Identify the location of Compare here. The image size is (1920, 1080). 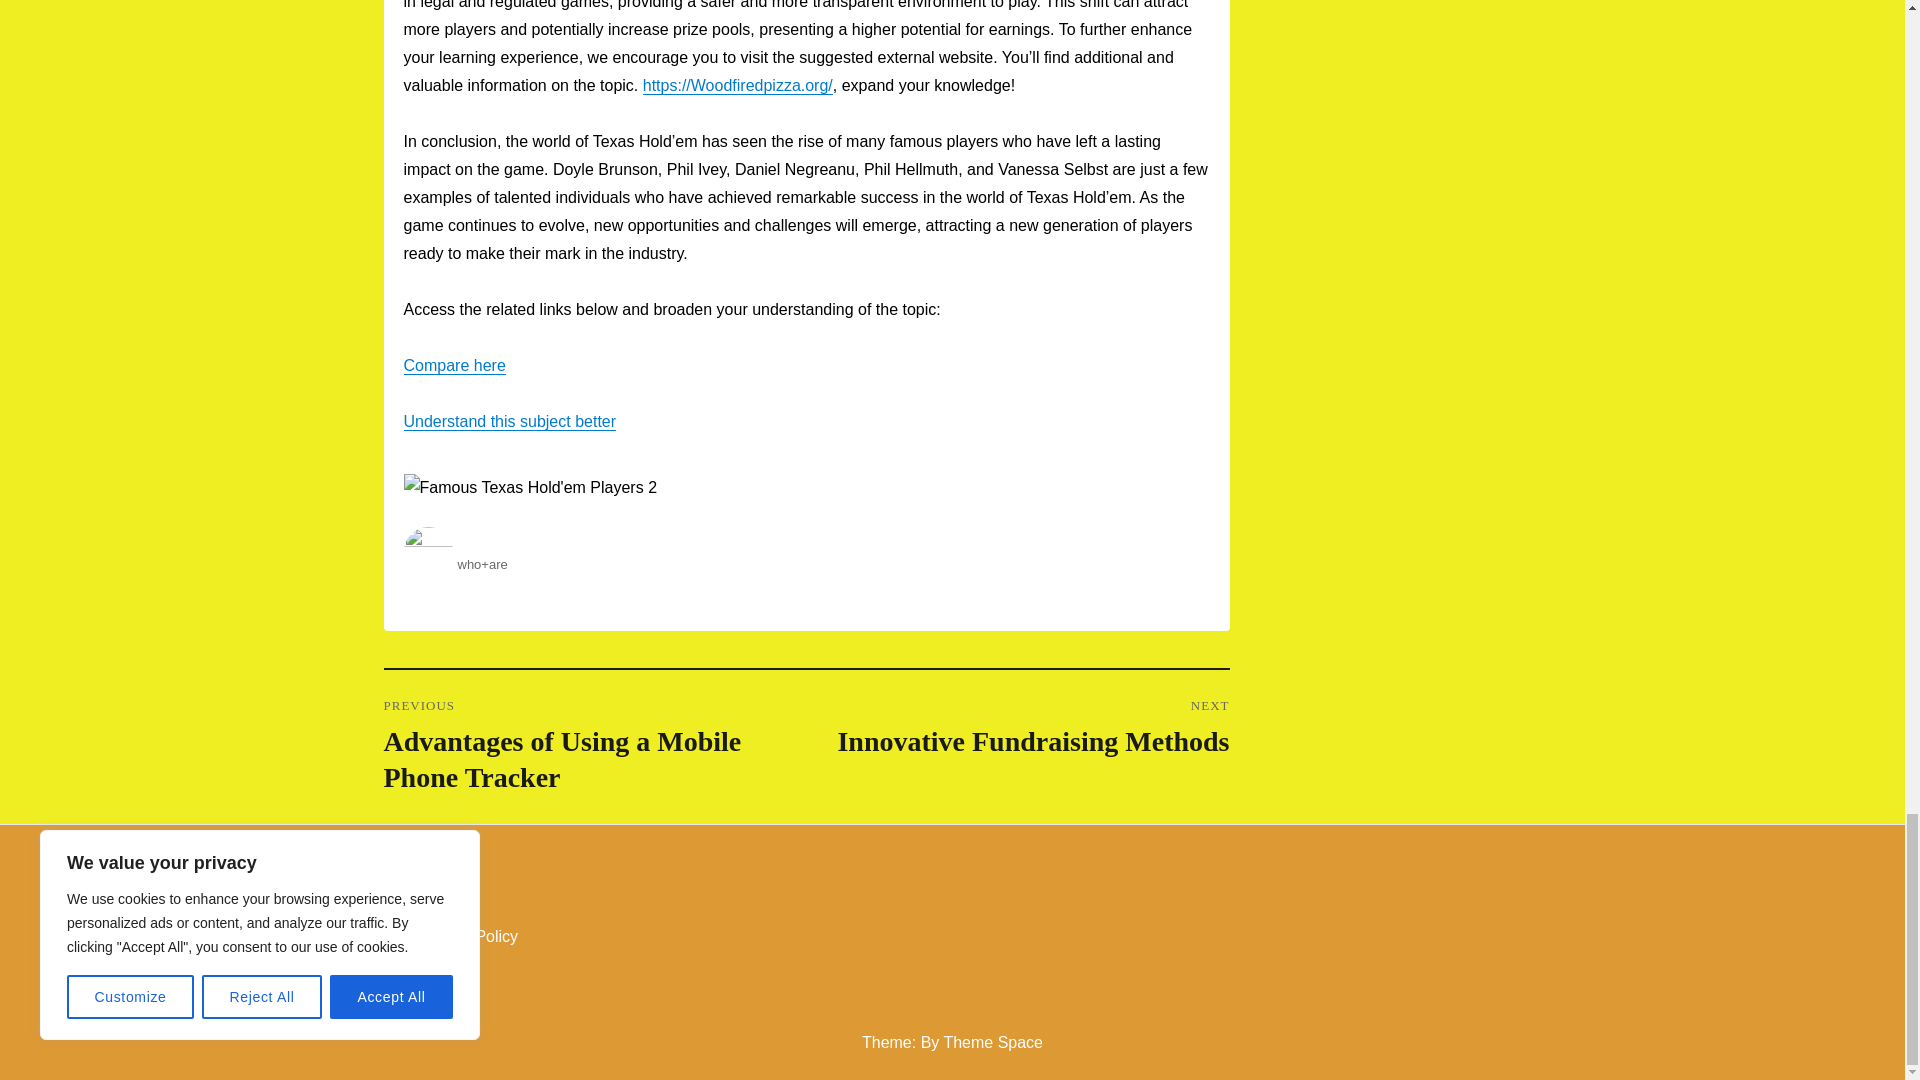
(454, 365).